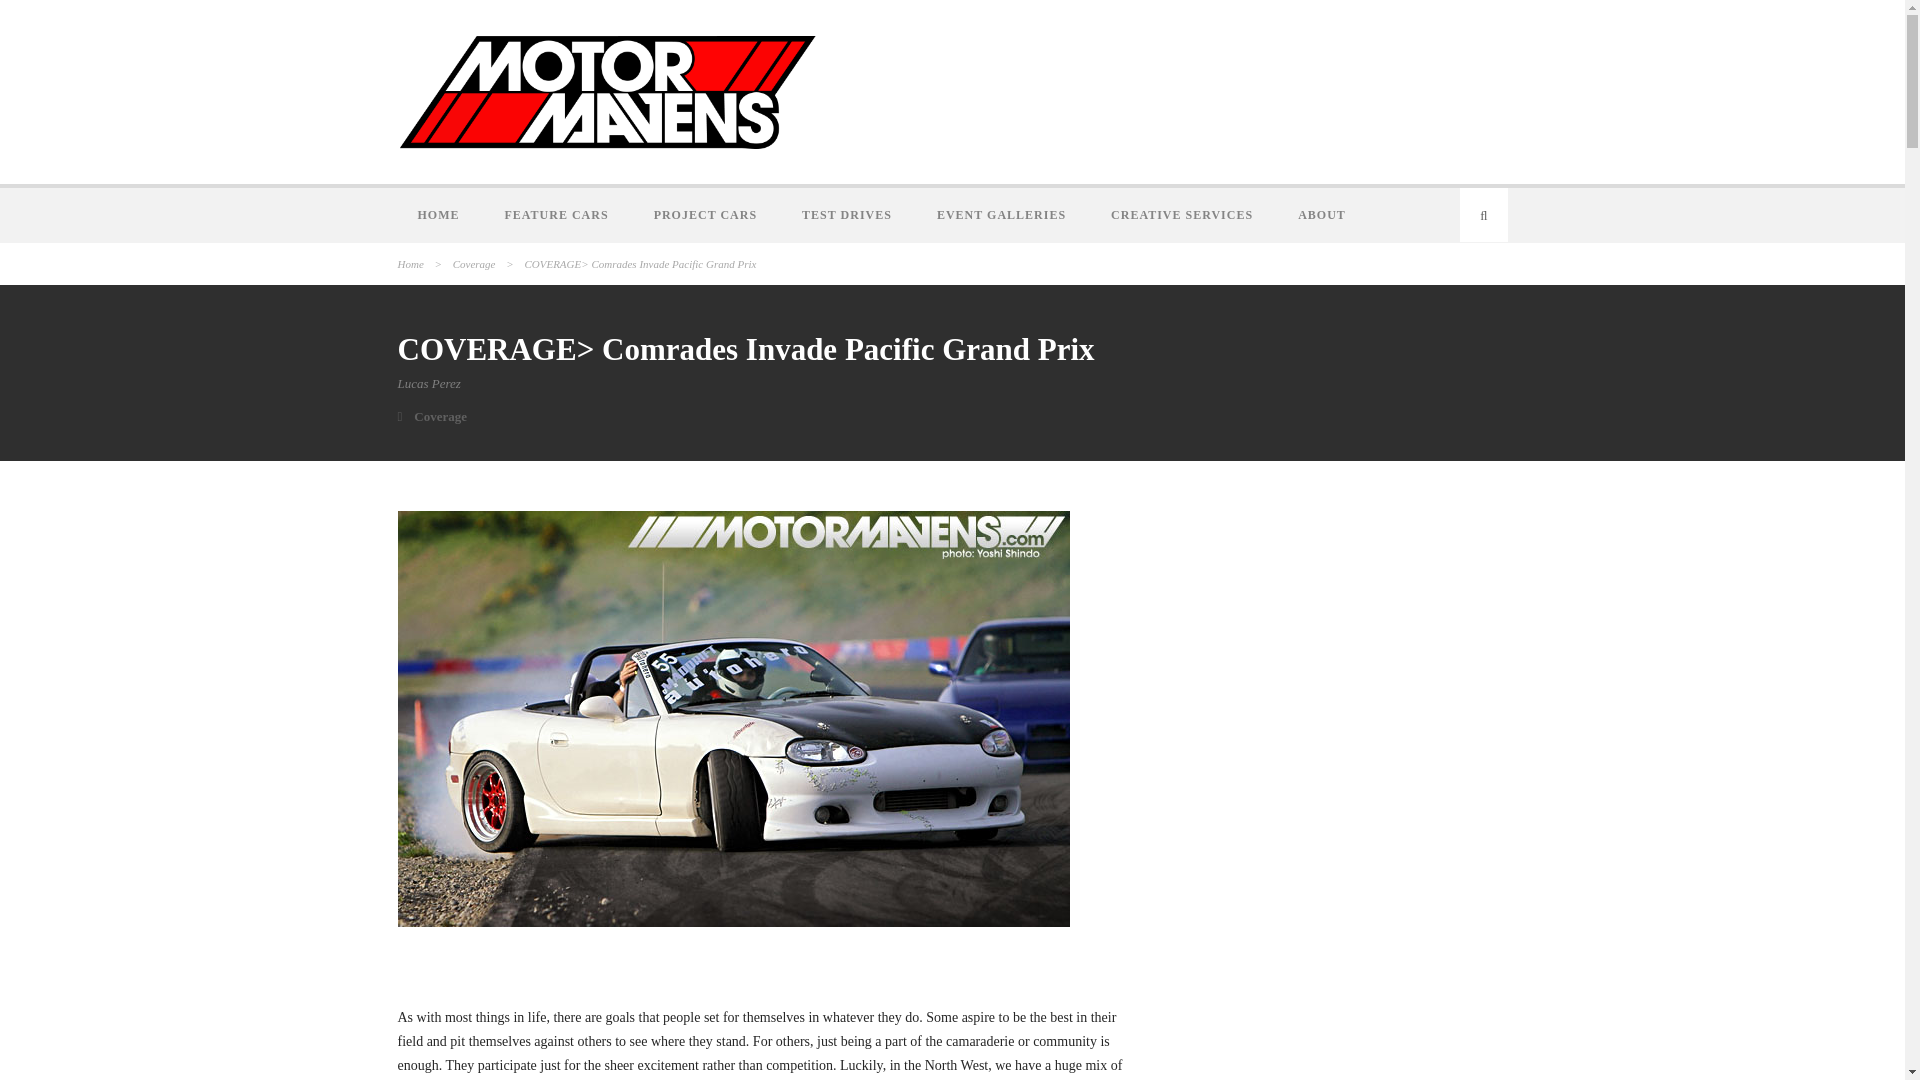 The height and width of the screenshot is (1080, 1920). Describe the element at coordinates (440, 416) in the screenshot. I see `Coverage` at that location.